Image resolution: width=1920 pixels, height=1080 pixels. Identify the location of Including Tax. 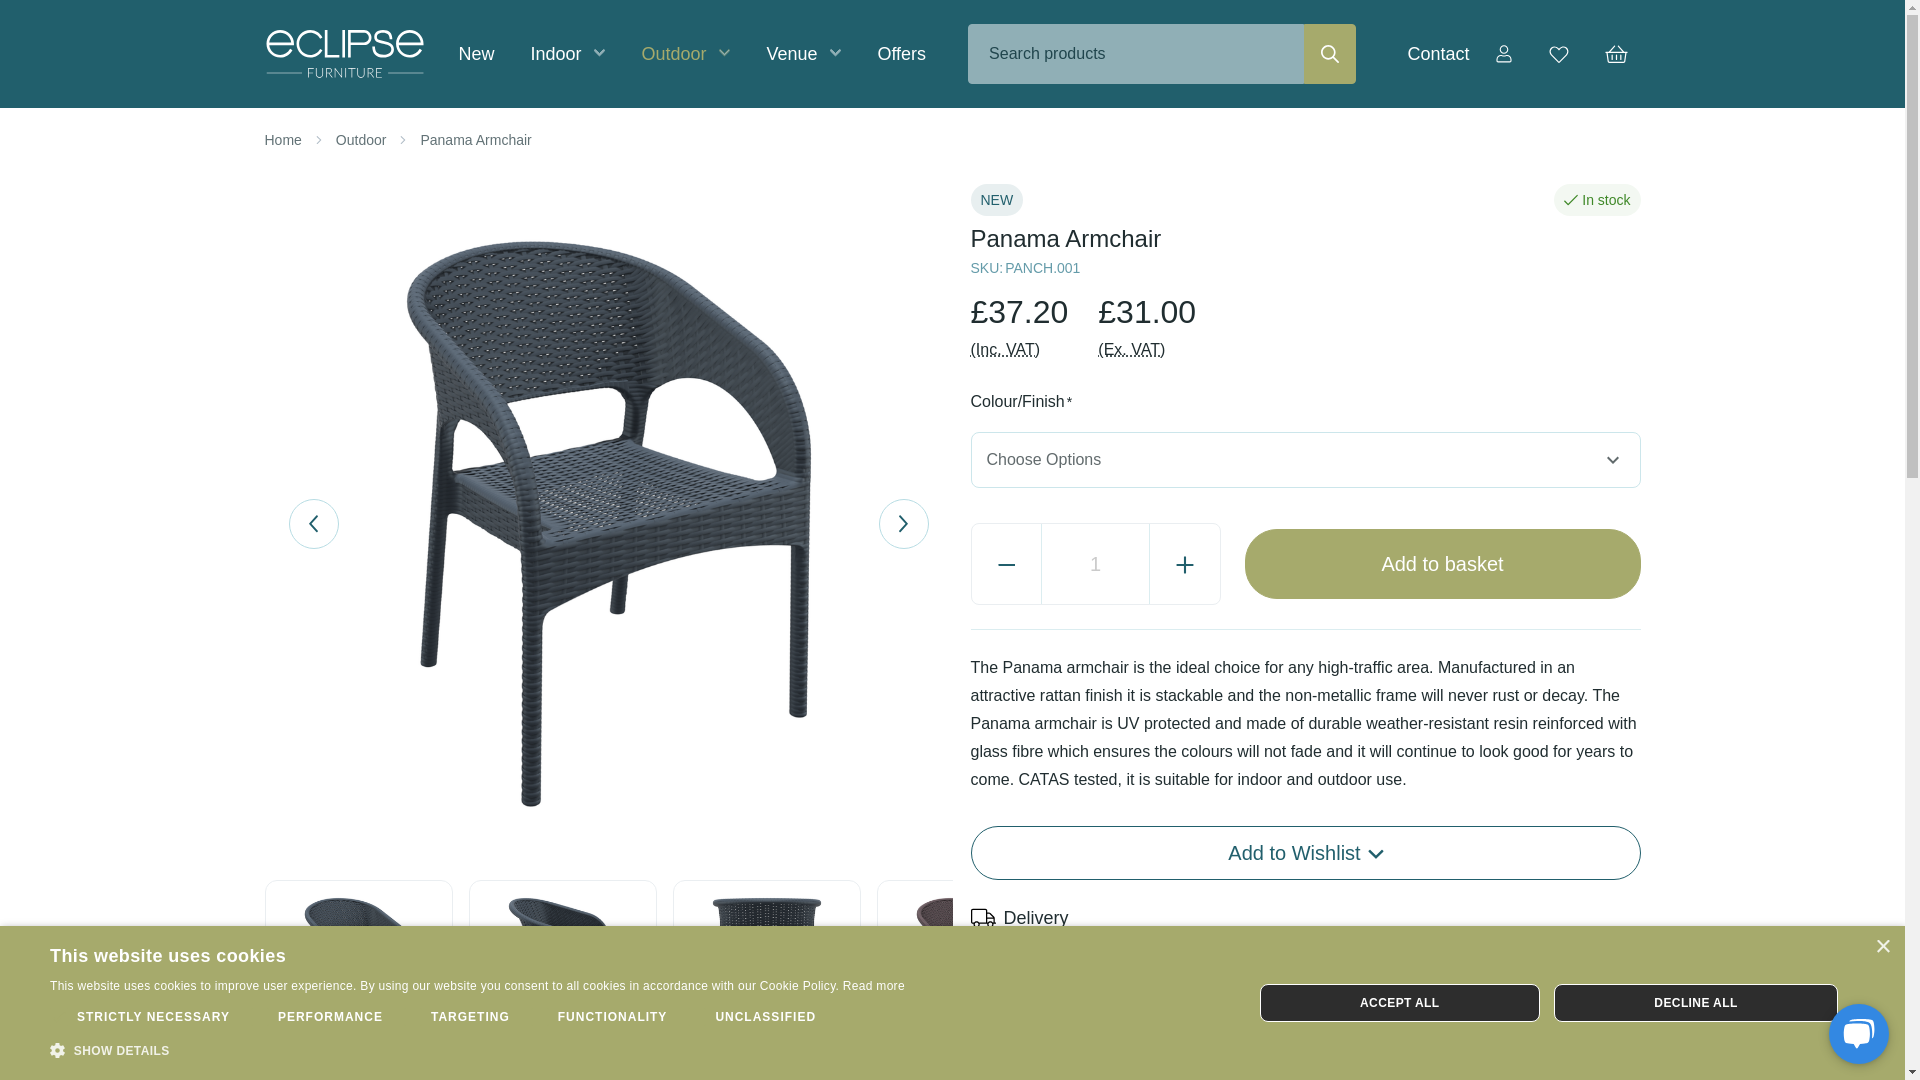
(1004, 349).